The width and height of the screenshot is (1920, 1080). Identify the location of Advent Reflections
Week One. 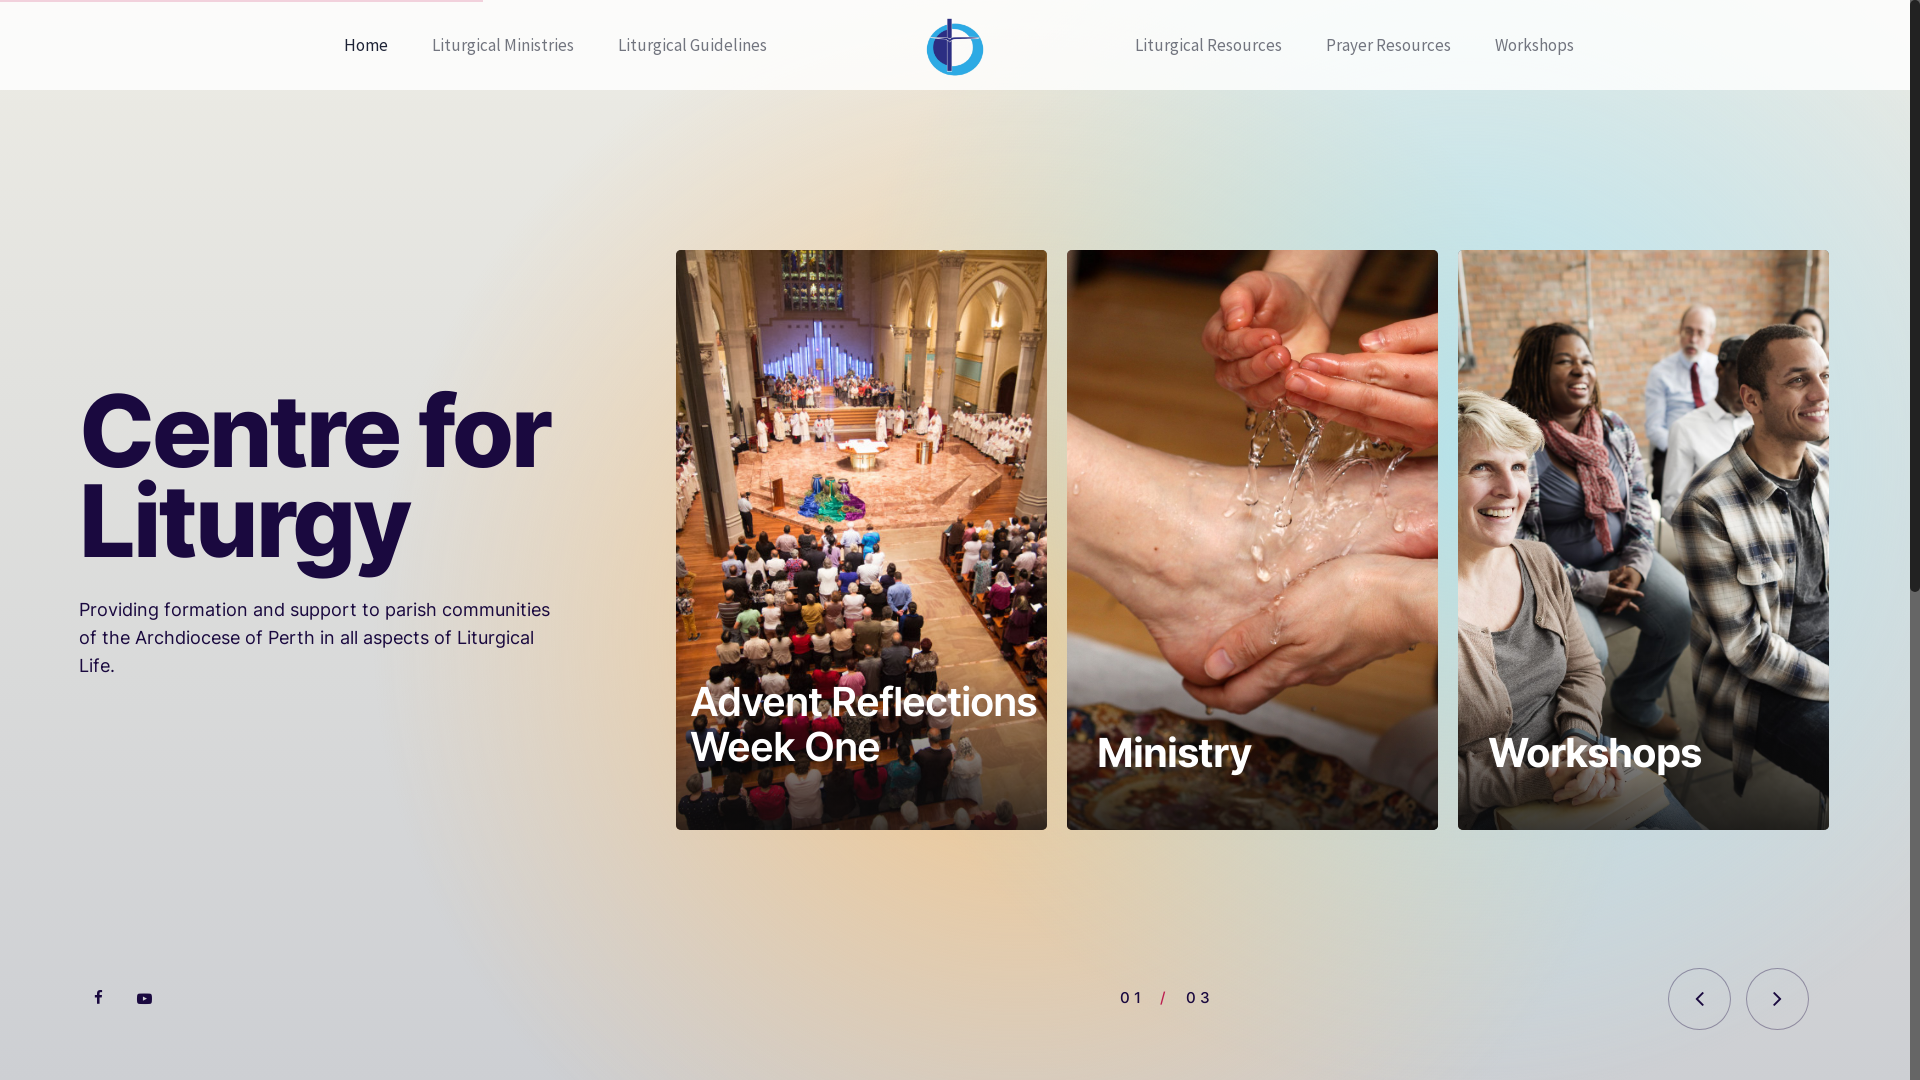
(790, 724).